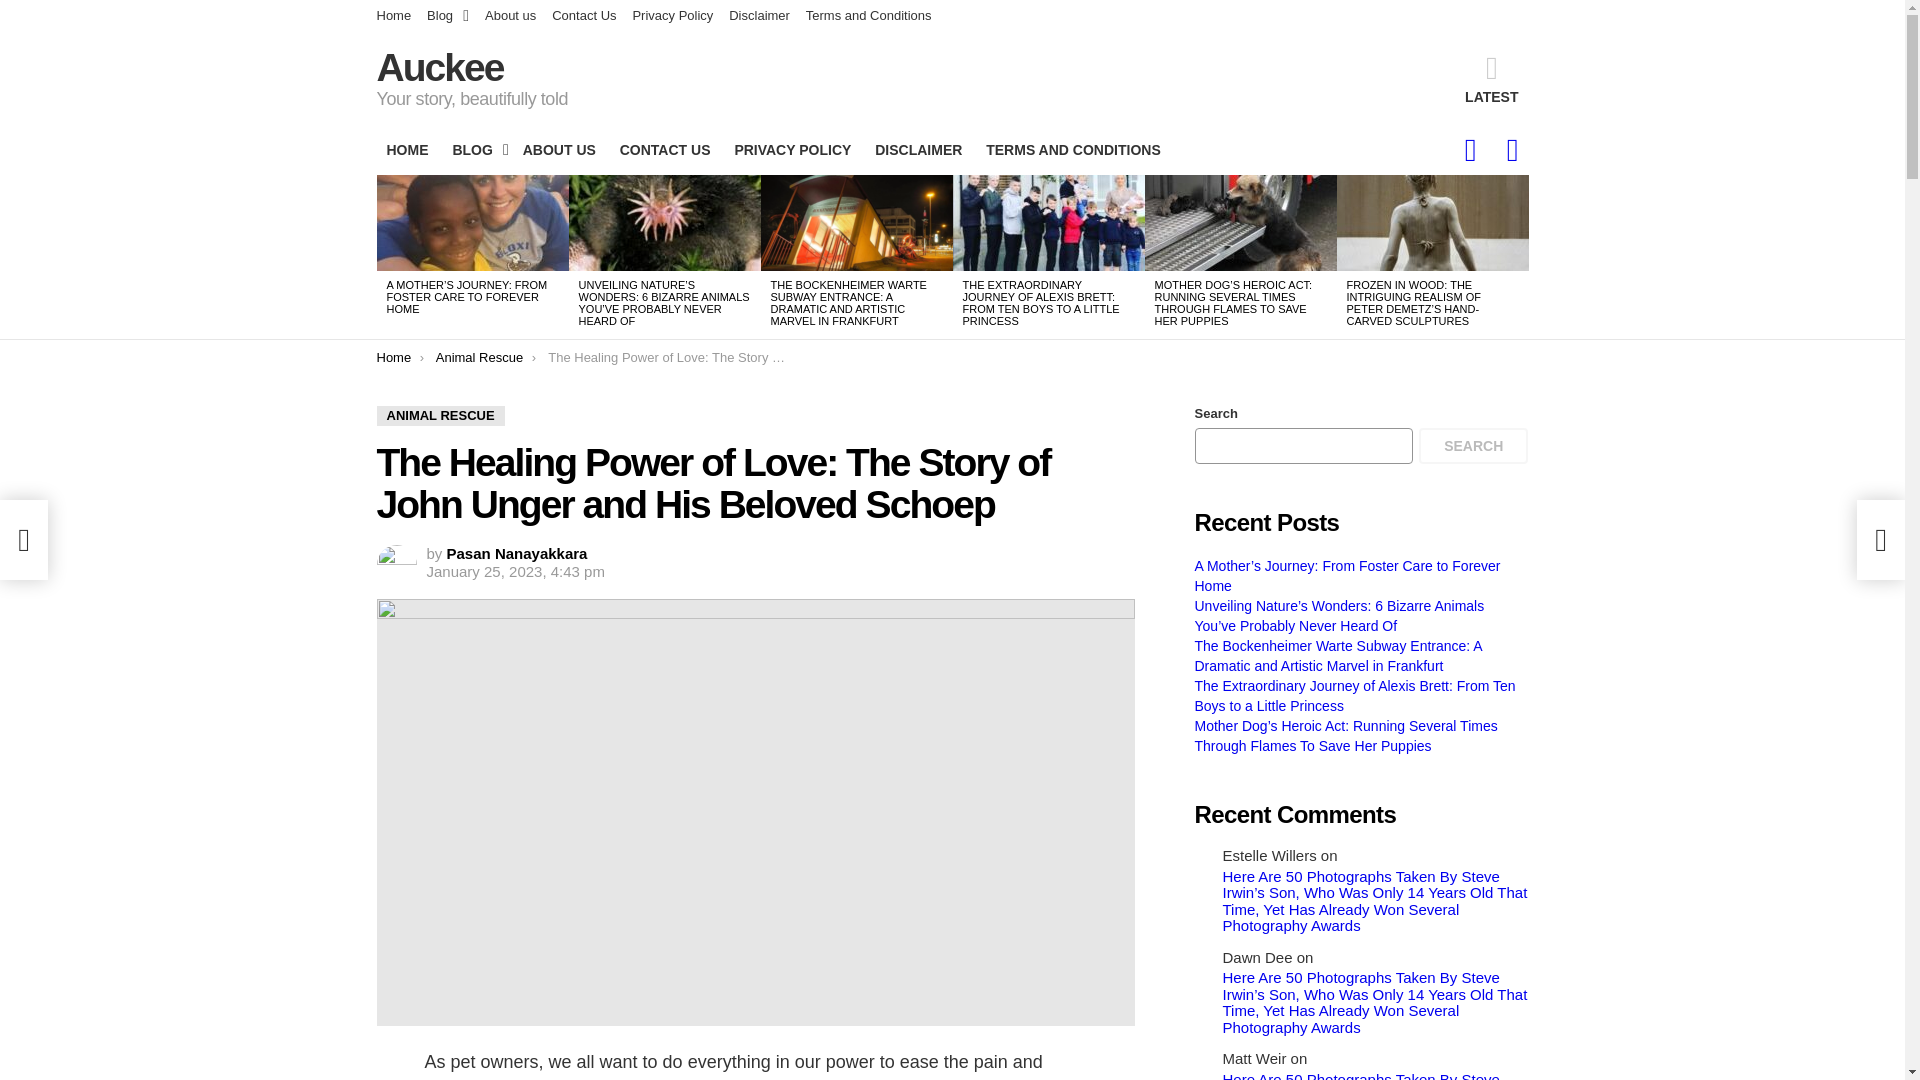  What do you see at coordinates (474, 150) in the screenshot?
I see `BLOG` at bounding box center [474, 150].